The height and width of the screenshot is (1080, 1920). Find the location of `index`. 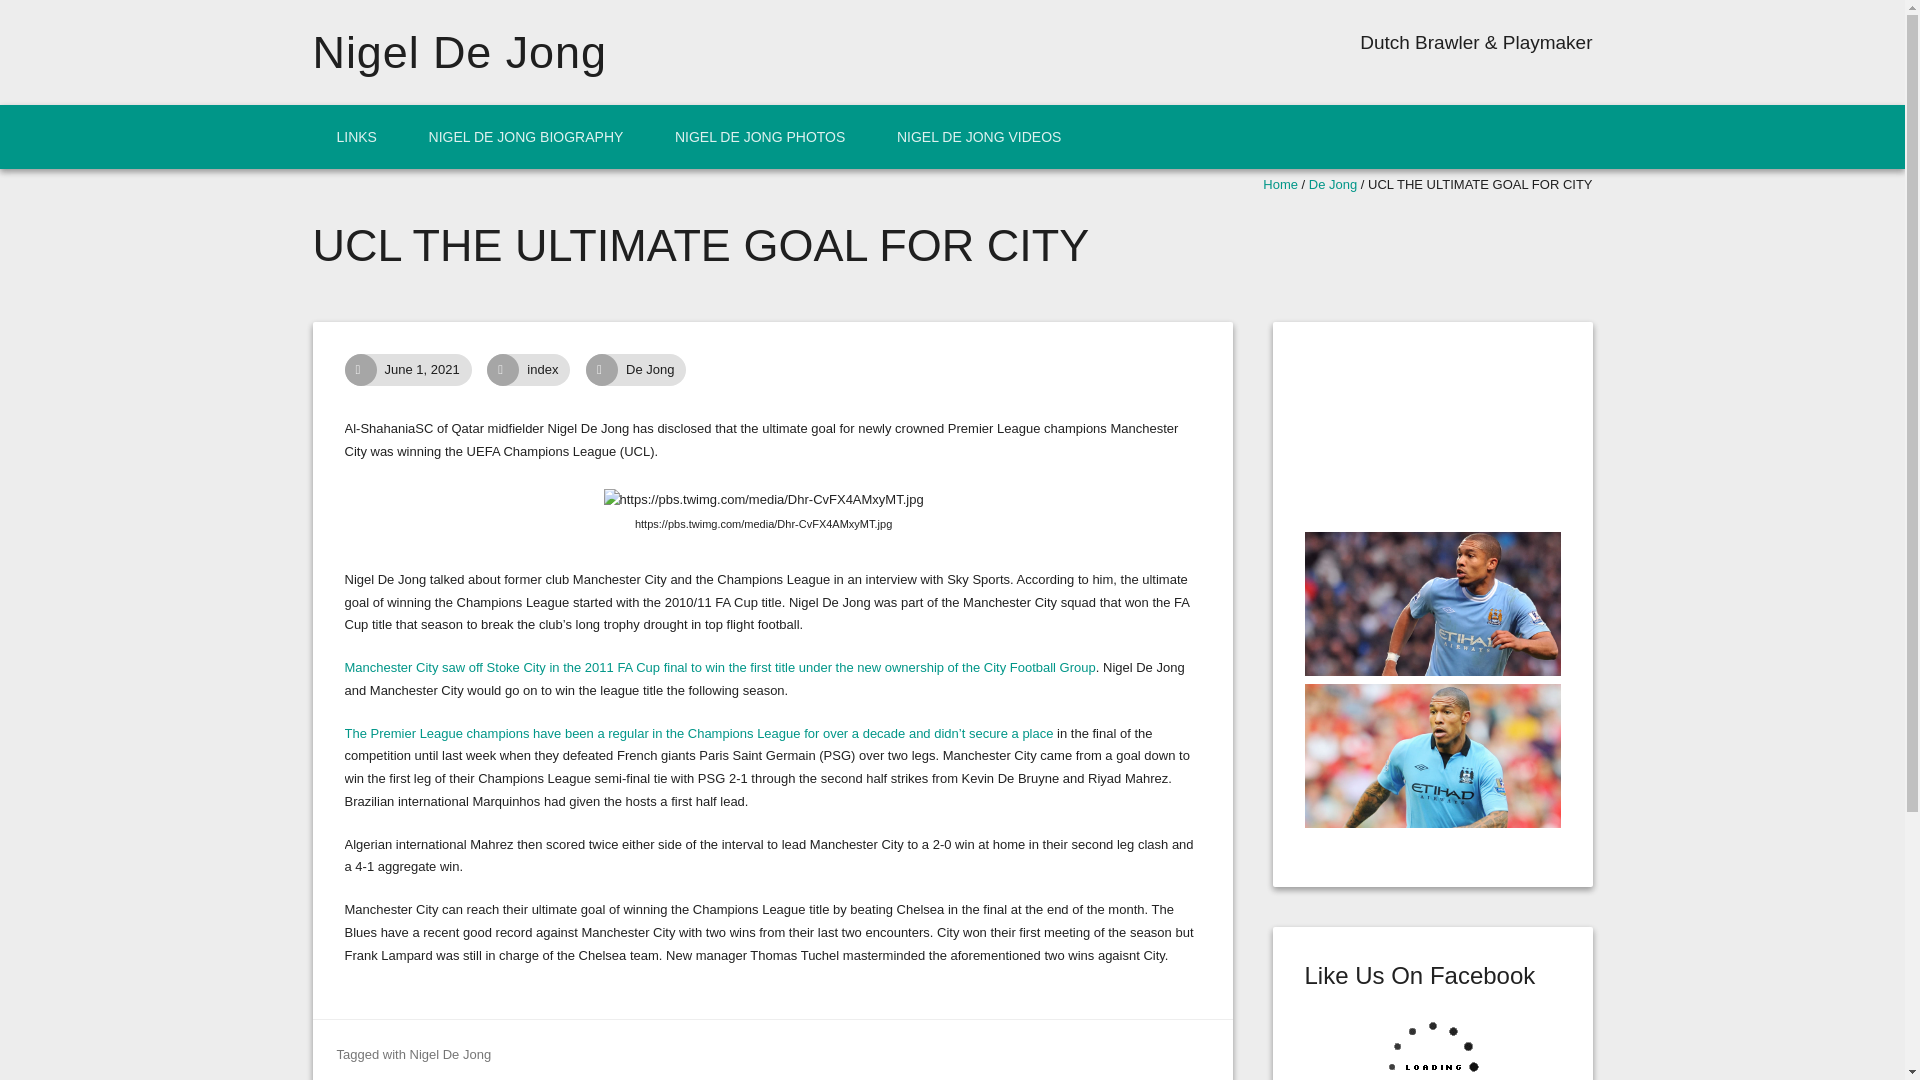

index is located at coordinates (554, 370).